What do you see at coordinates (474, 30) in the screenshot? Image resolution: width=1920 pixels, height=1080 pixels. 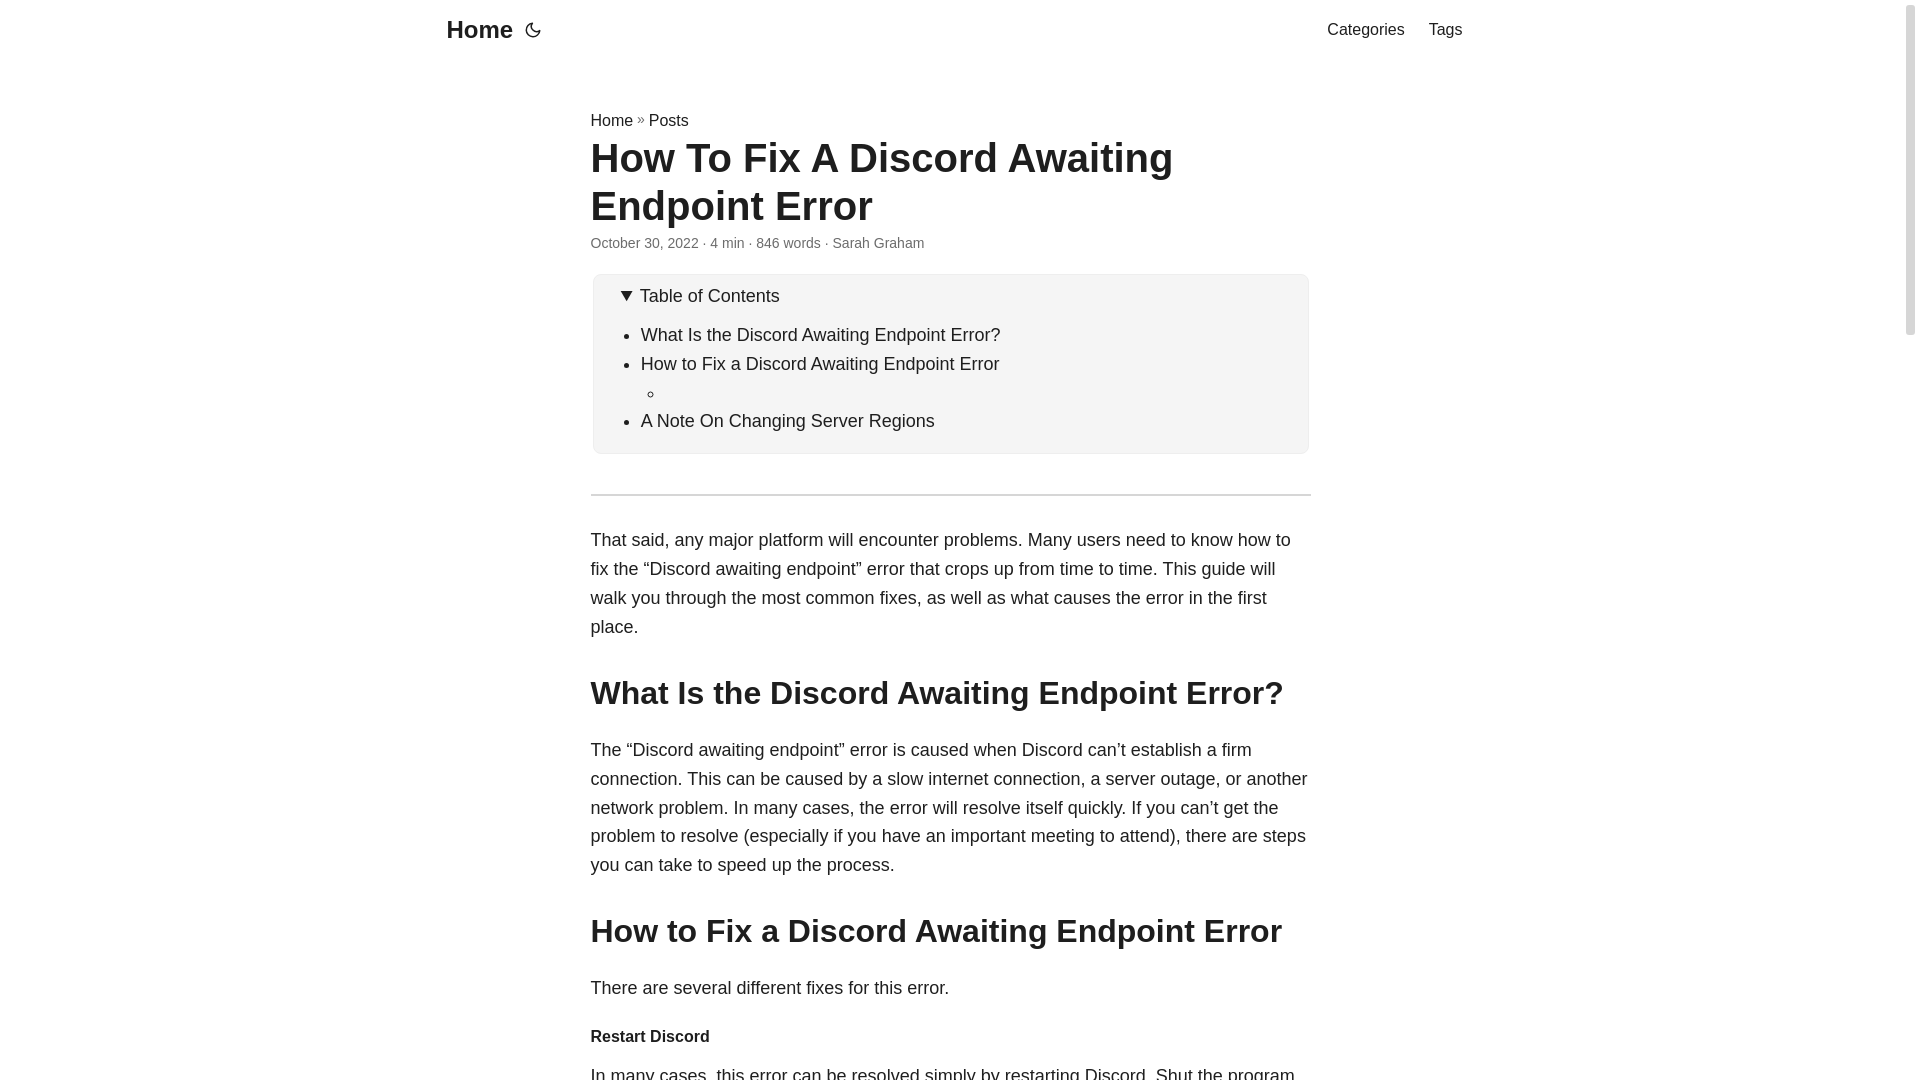 I see `Home` at bounding box center [474, 30].